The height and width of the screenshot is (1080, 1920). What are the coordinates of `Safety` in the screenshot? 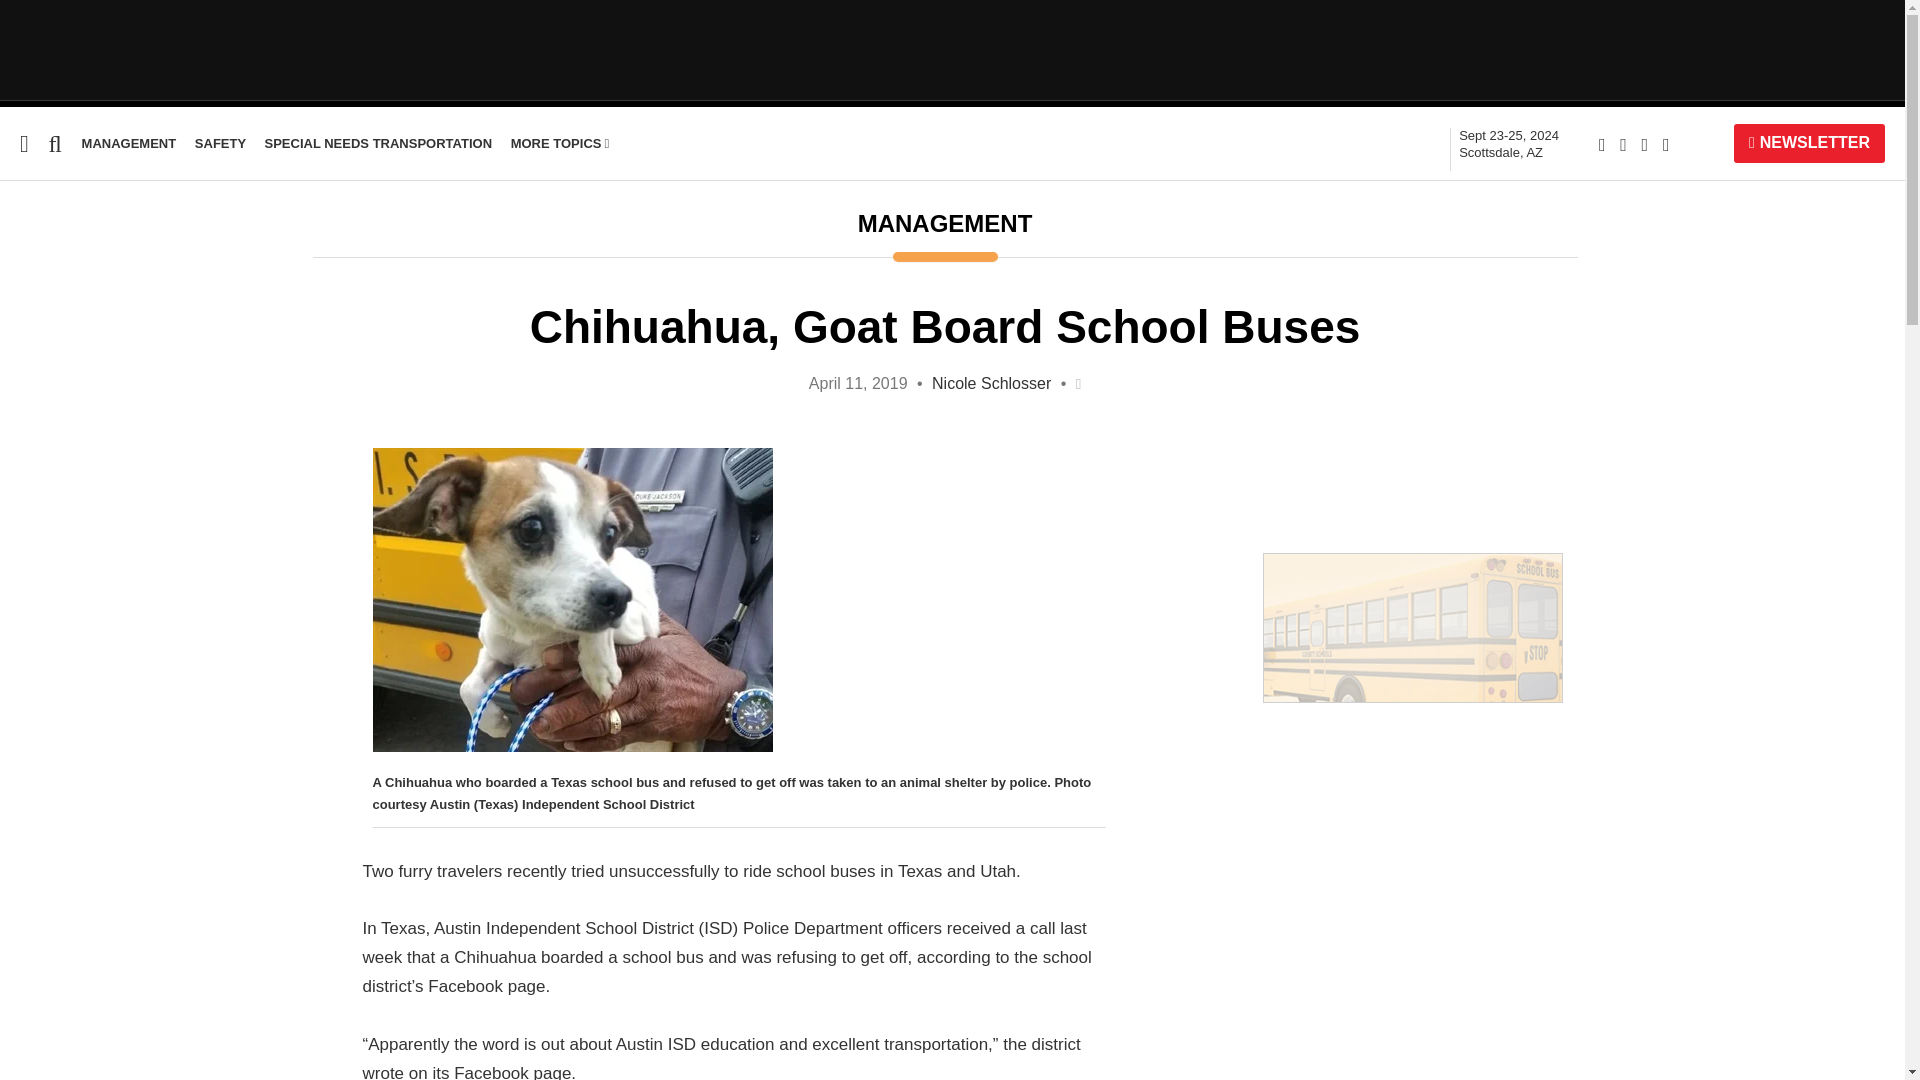 It's located at (220, 144).